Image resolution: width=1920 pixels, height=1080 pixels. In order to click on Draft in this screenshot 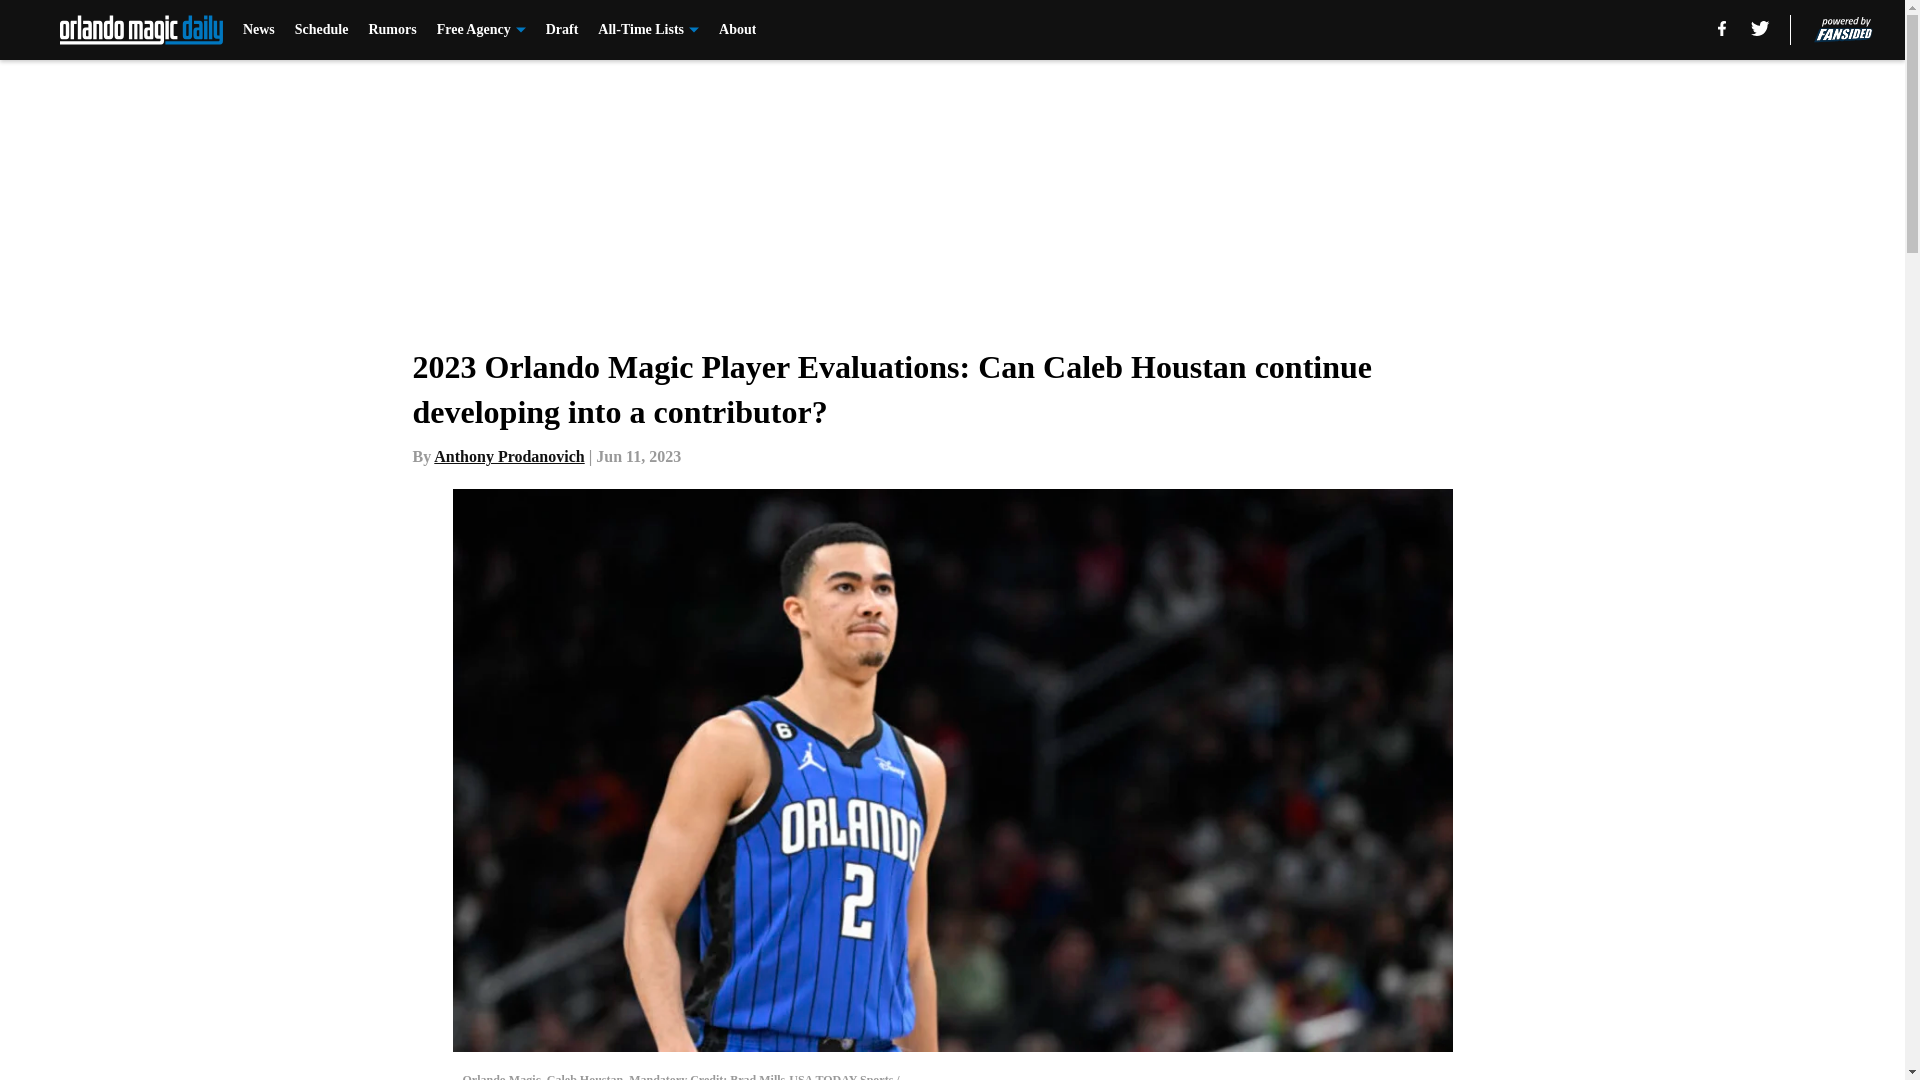, I will do `click(562, 30)`.